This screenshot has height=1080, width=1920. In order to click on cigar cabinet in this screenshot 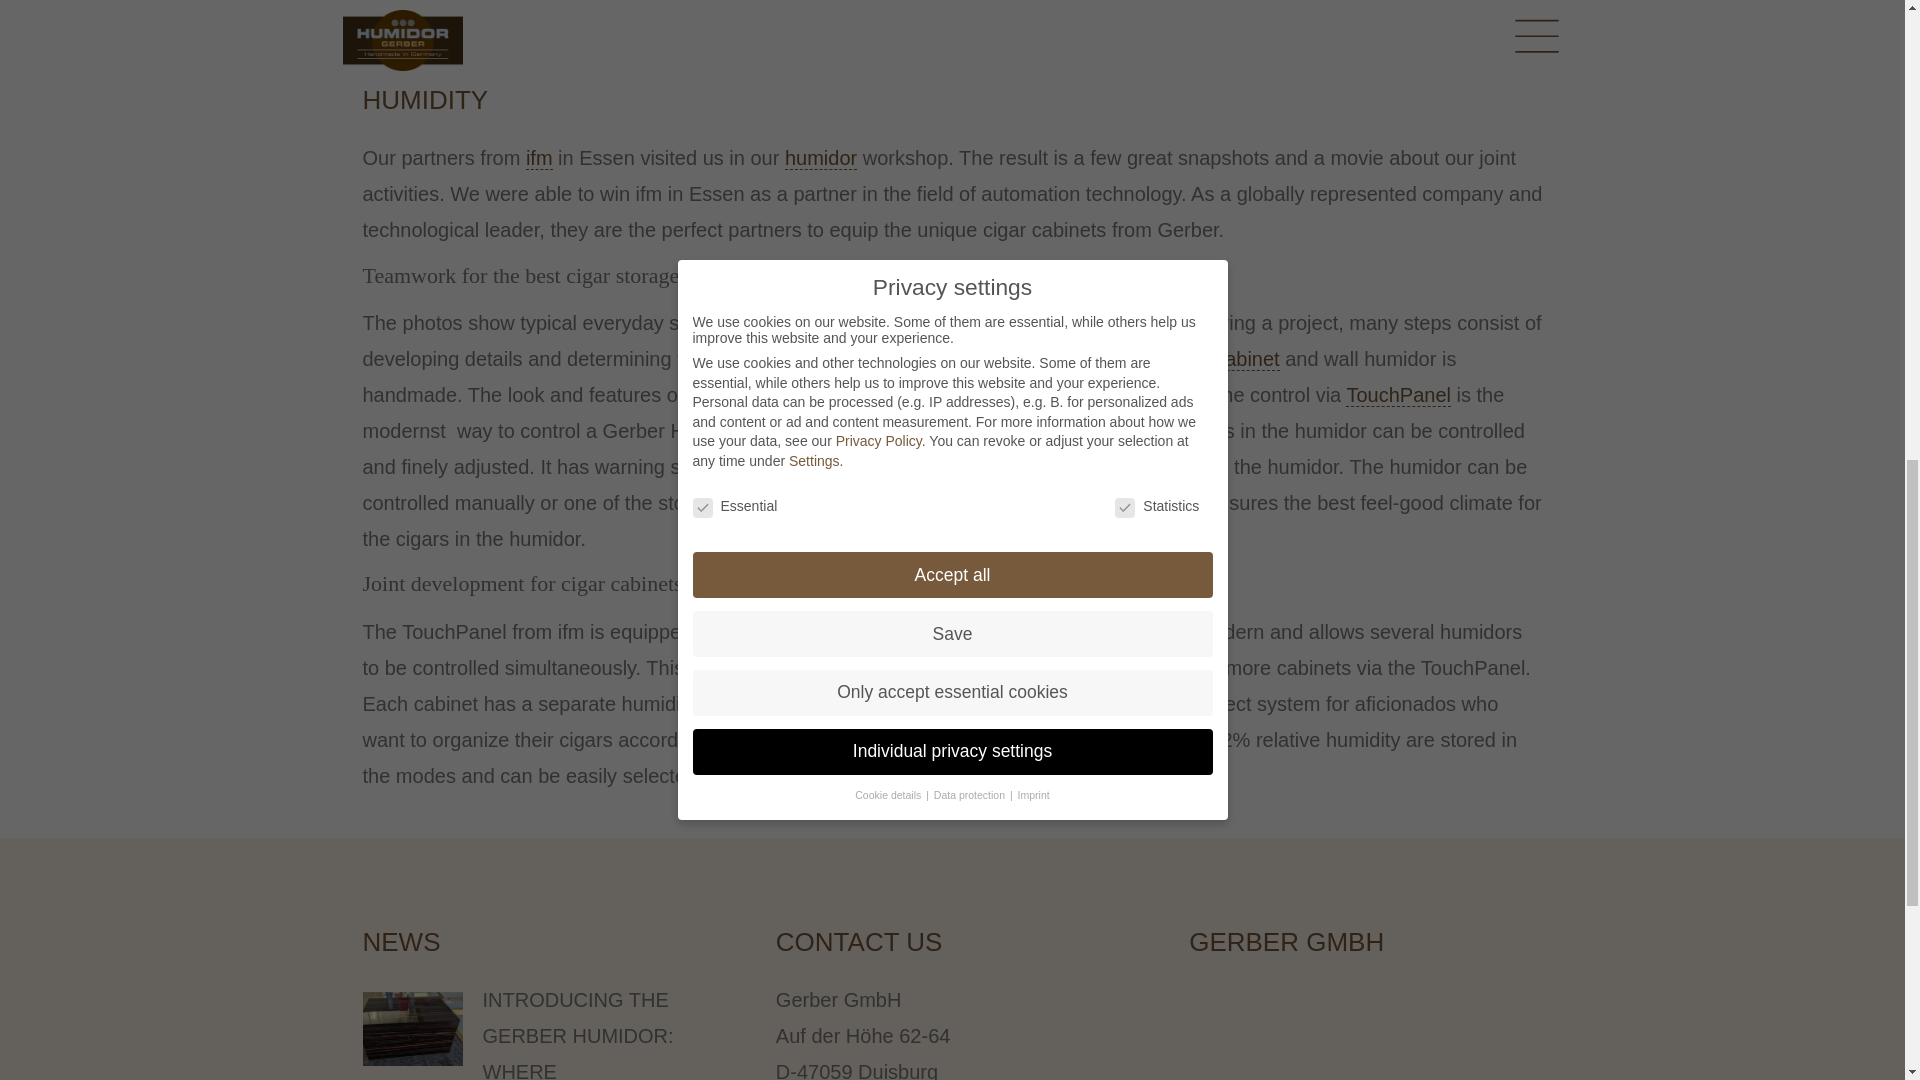, I will do `click(1222, 359)`.